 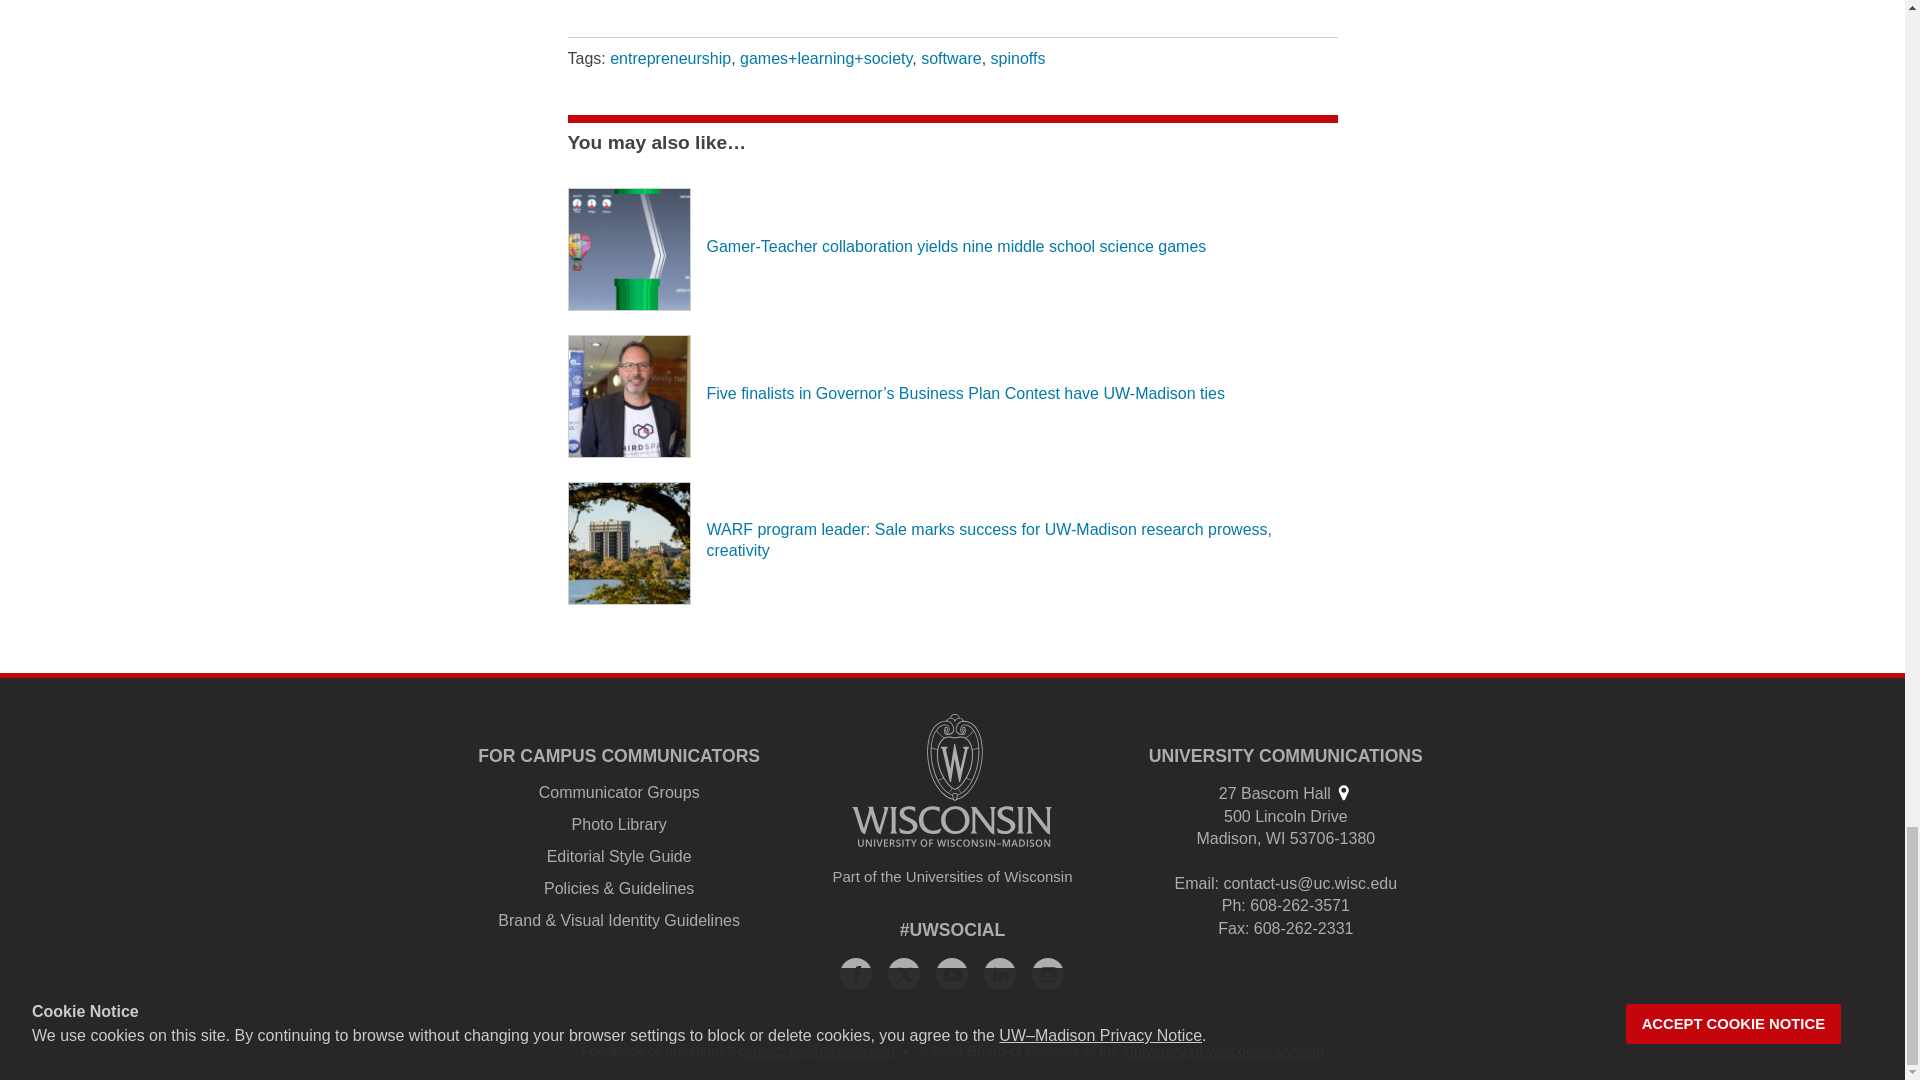 I want to click on Instagram, so click(x=1048, y=974).